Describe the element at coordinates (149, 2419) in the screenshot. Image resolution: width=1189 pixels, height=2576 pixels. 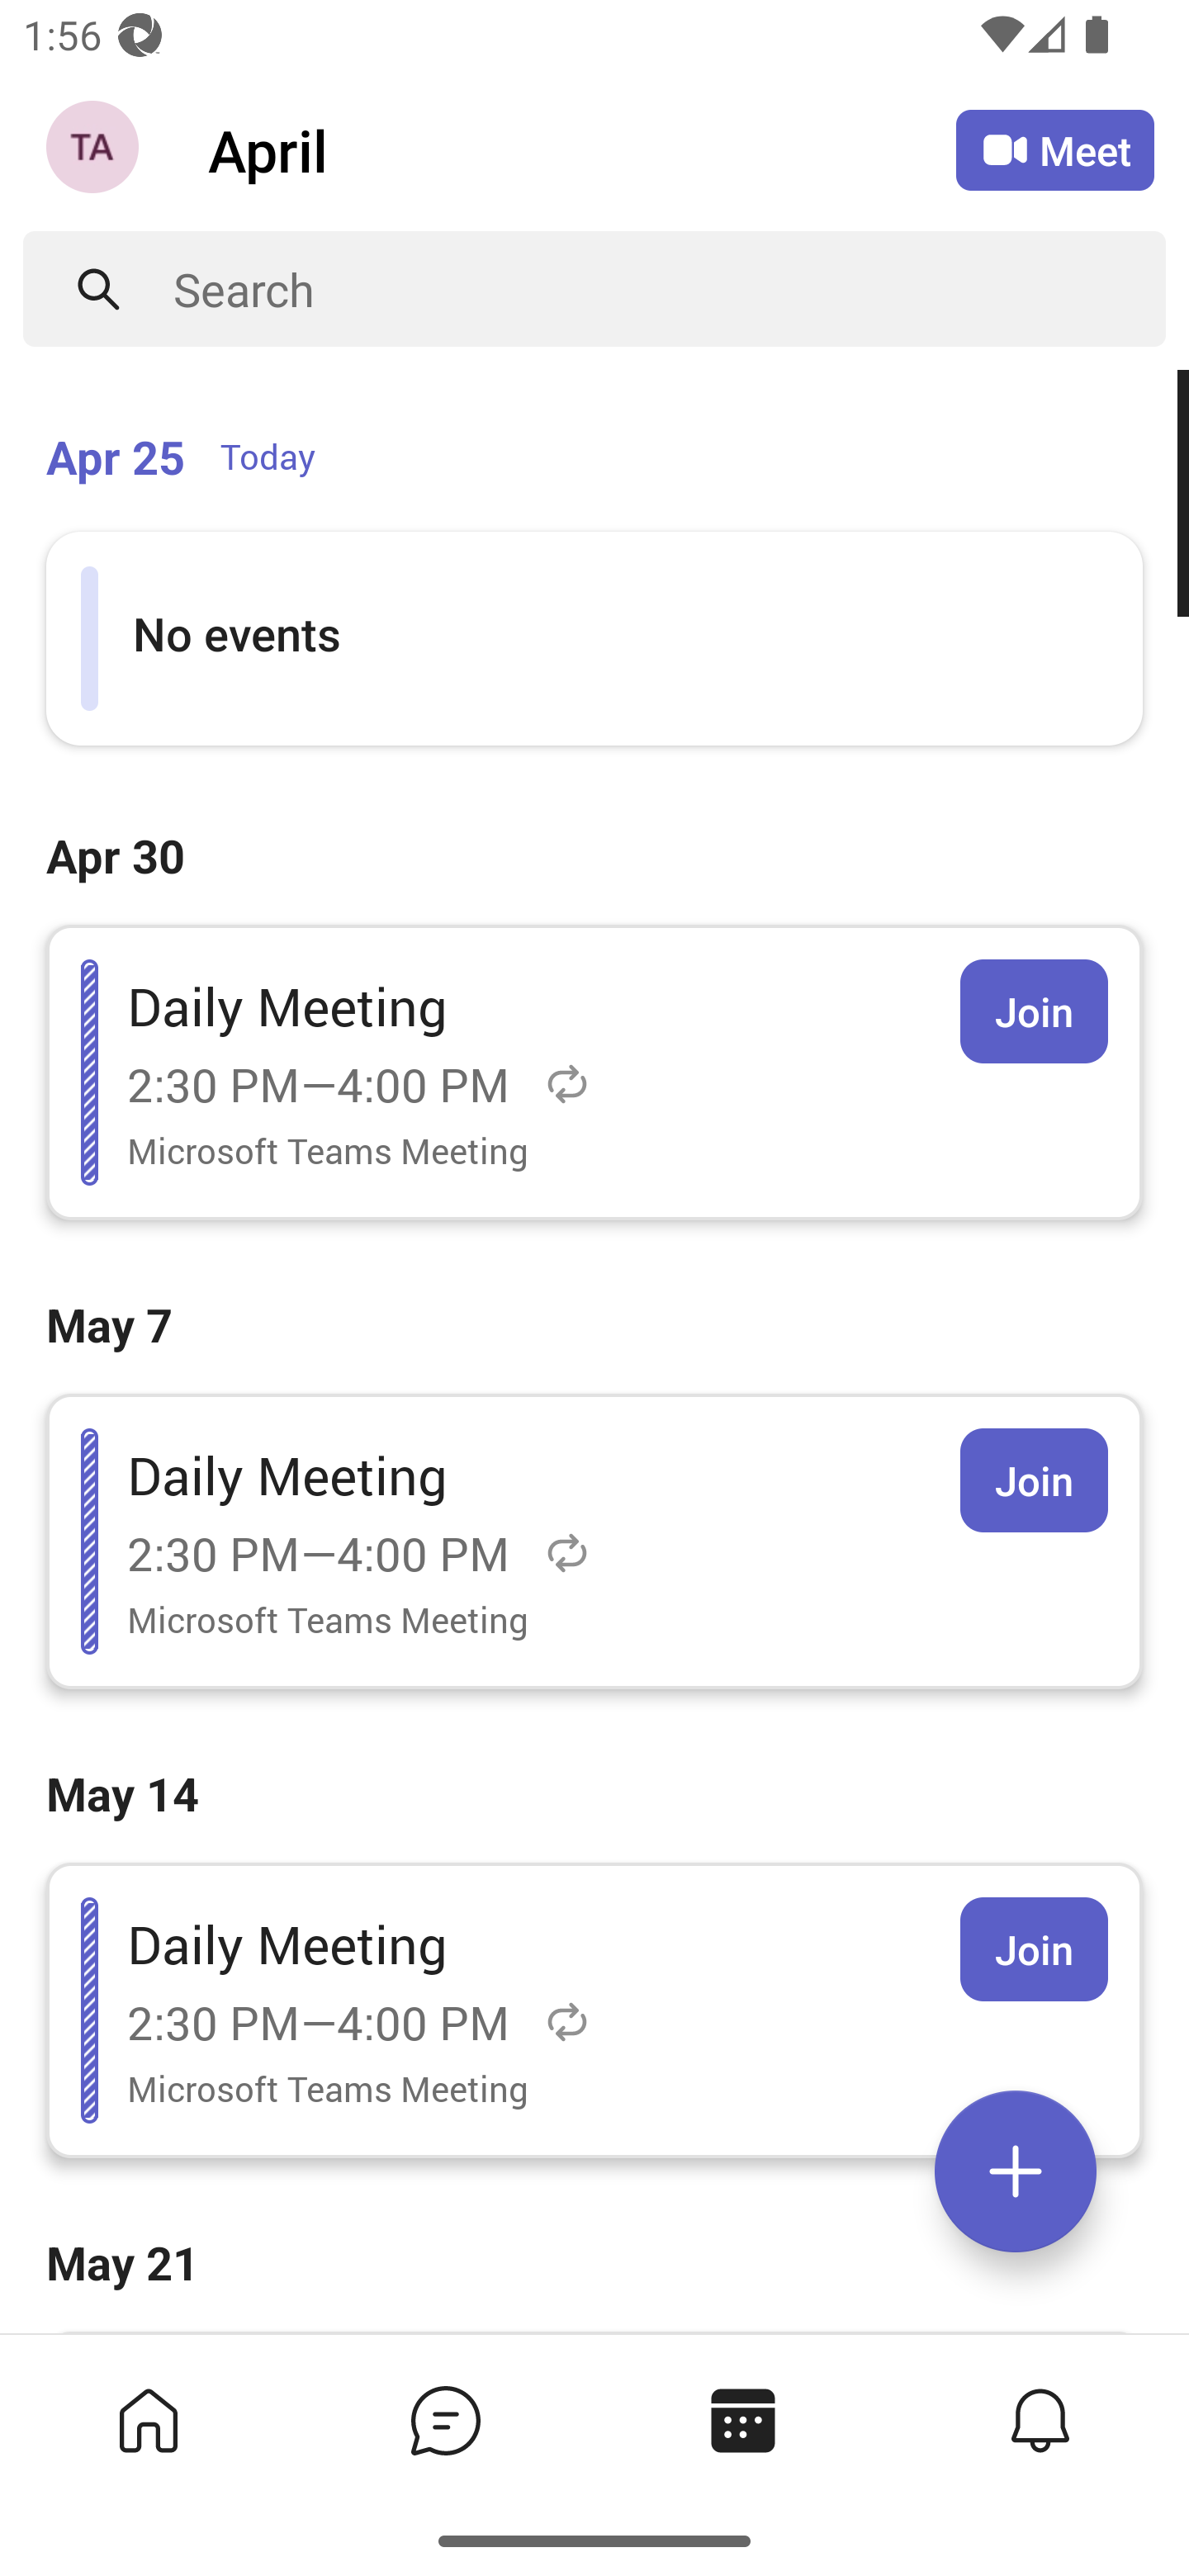
I see `Home tab,1 of 4, not selected` at that location.